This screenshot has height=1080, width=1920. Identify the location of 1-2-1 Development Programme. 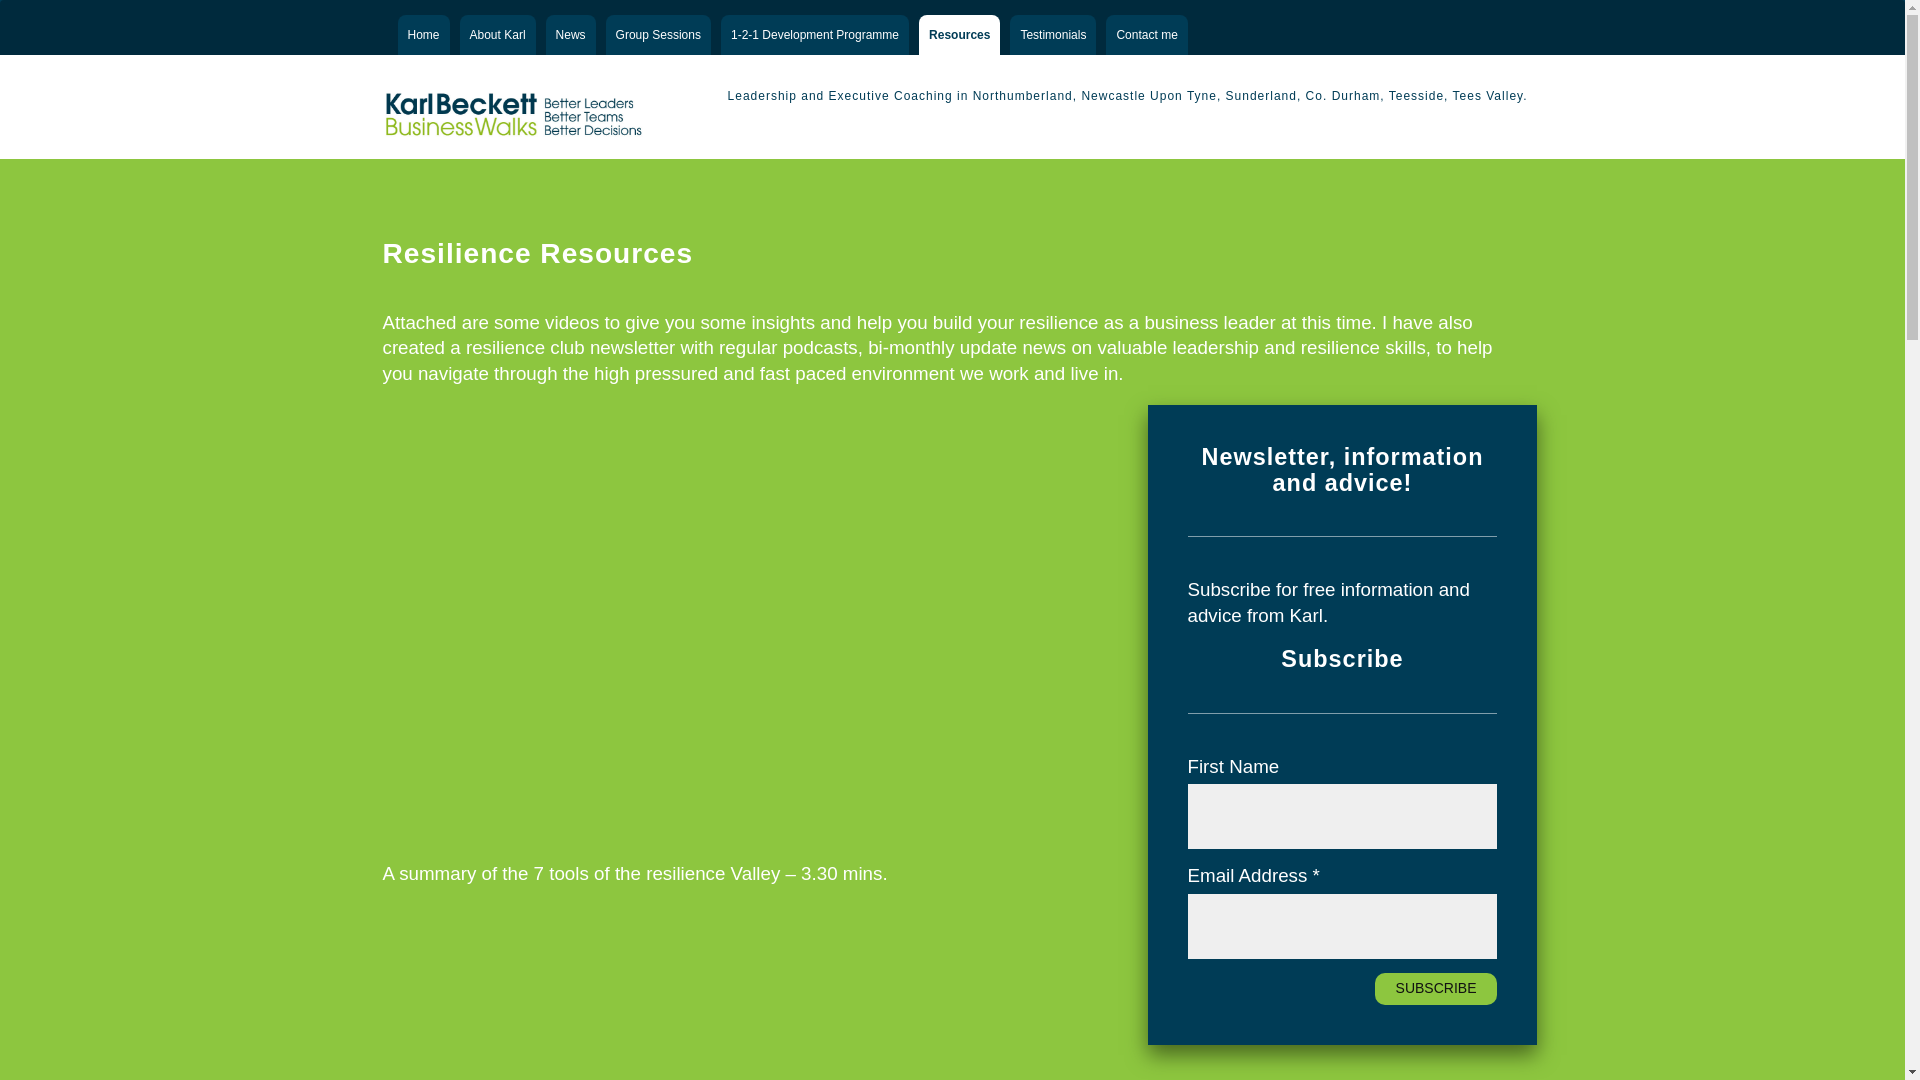
(814, 35).